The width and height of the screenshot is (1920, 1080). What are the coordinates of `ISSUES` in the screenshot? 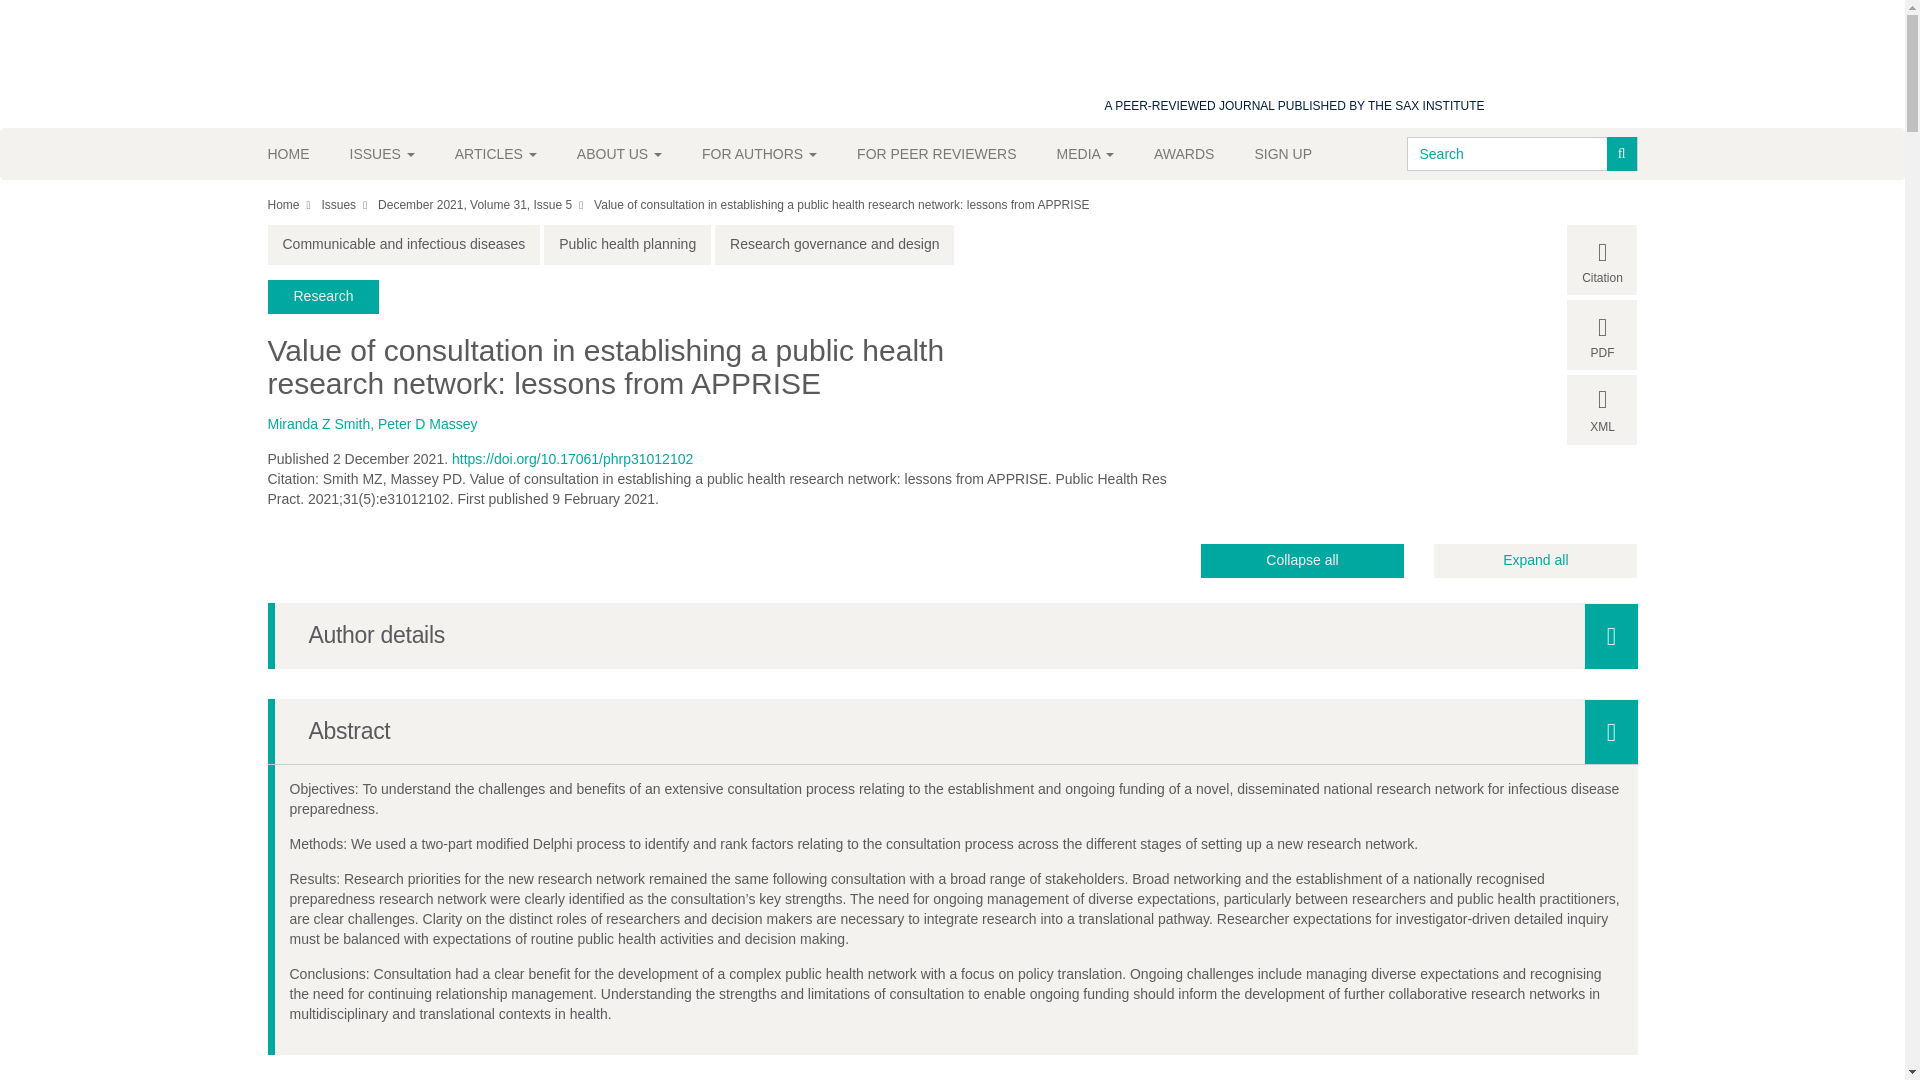 It's located at (382, 154).